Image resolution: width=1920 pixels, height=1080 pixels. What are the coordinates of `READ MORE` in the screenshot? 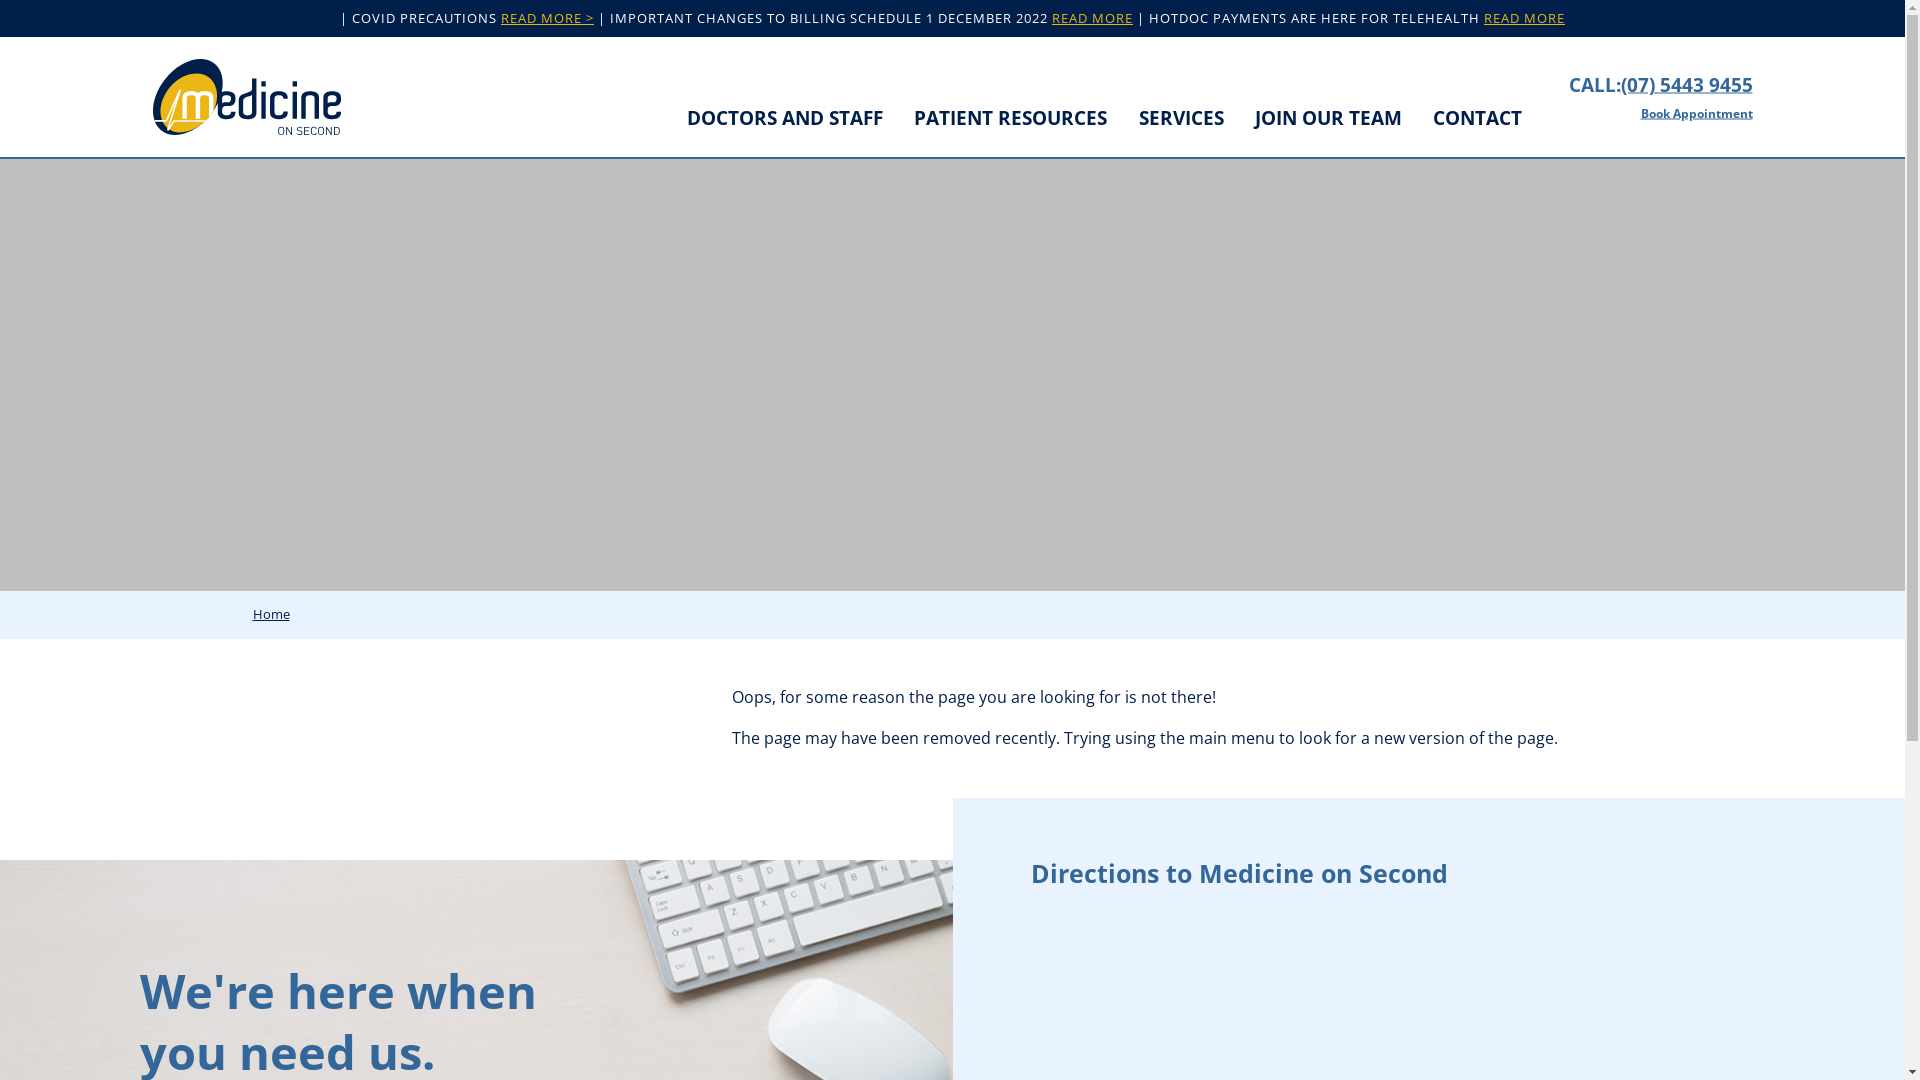 It's located at (1092, 18).